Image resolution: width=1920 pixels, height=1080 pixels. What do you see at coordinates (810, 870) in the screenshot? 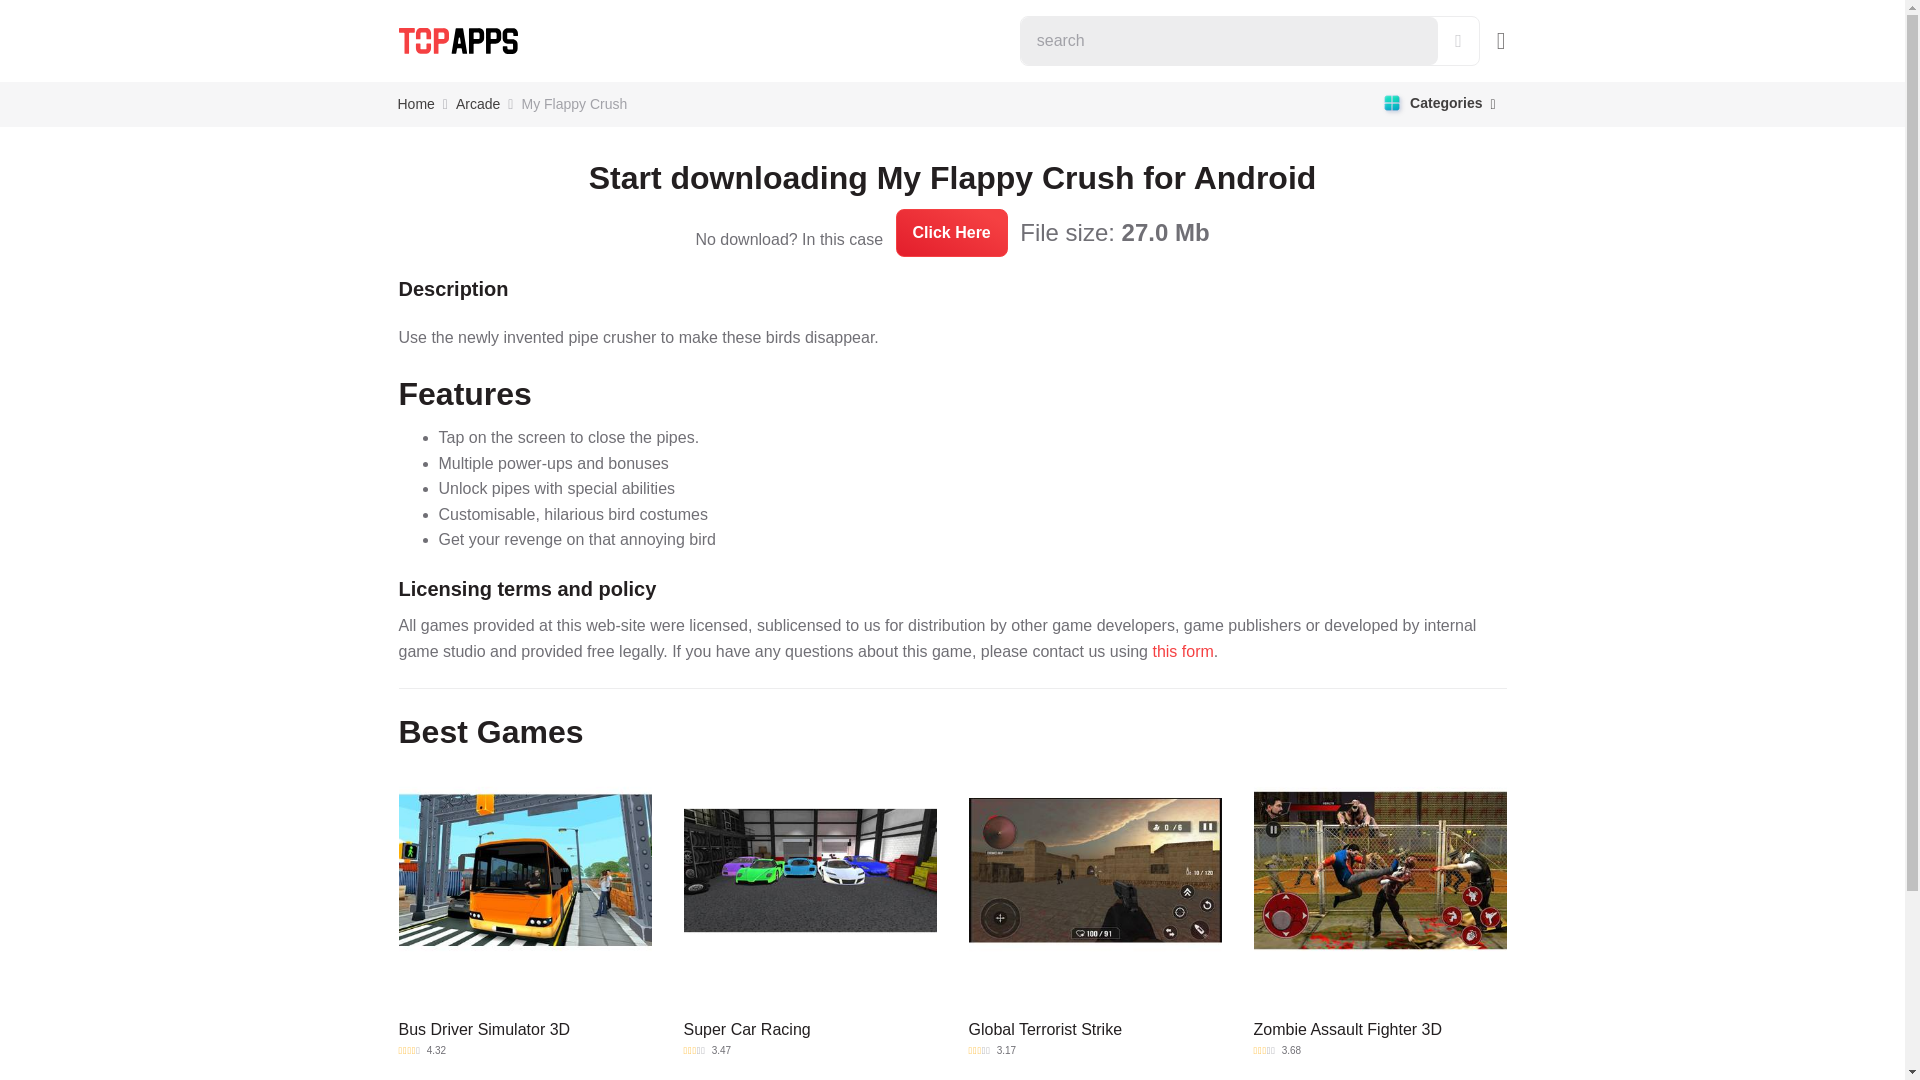
I see `Super Car Racing` at bounding box center [810, 870].